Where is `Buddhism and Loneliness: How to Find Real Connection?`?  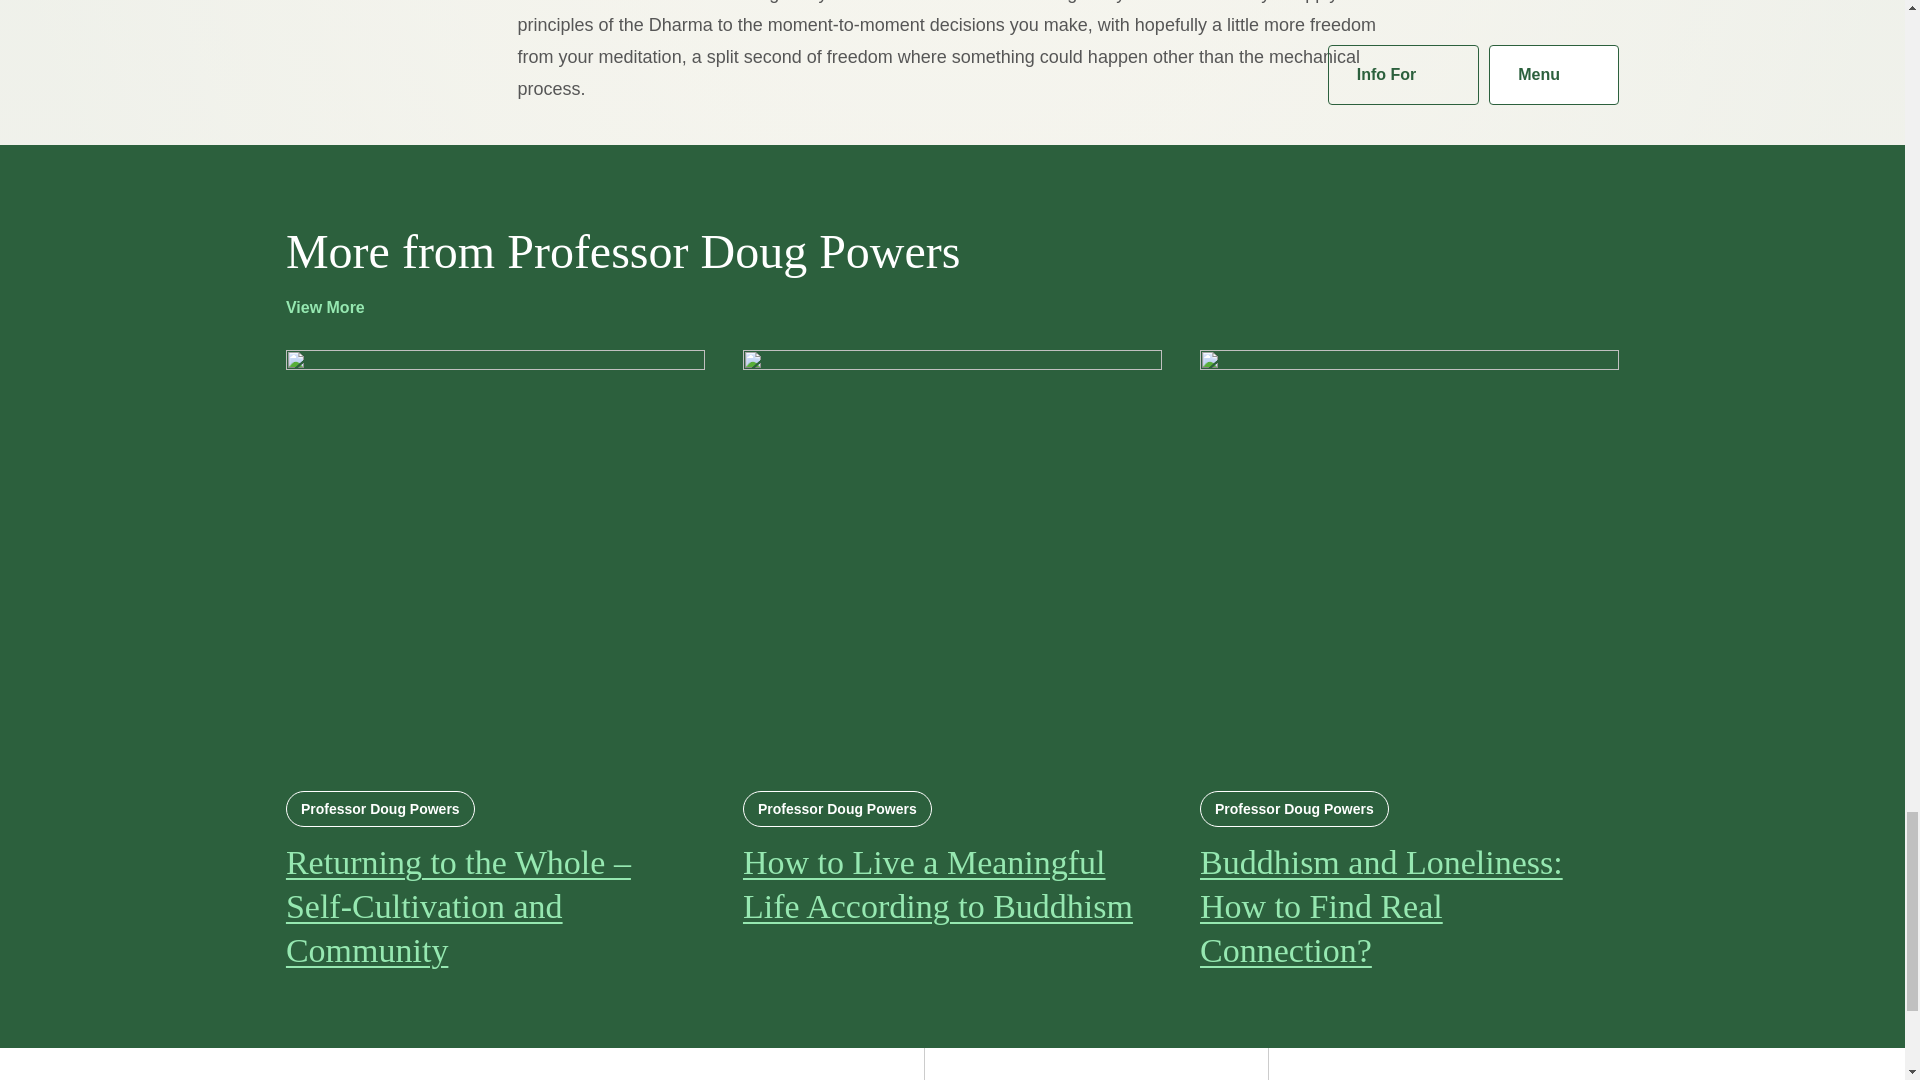 Buddhism and Loneliness: How to Find Real Connection? is located at coordinates (1409, 907).